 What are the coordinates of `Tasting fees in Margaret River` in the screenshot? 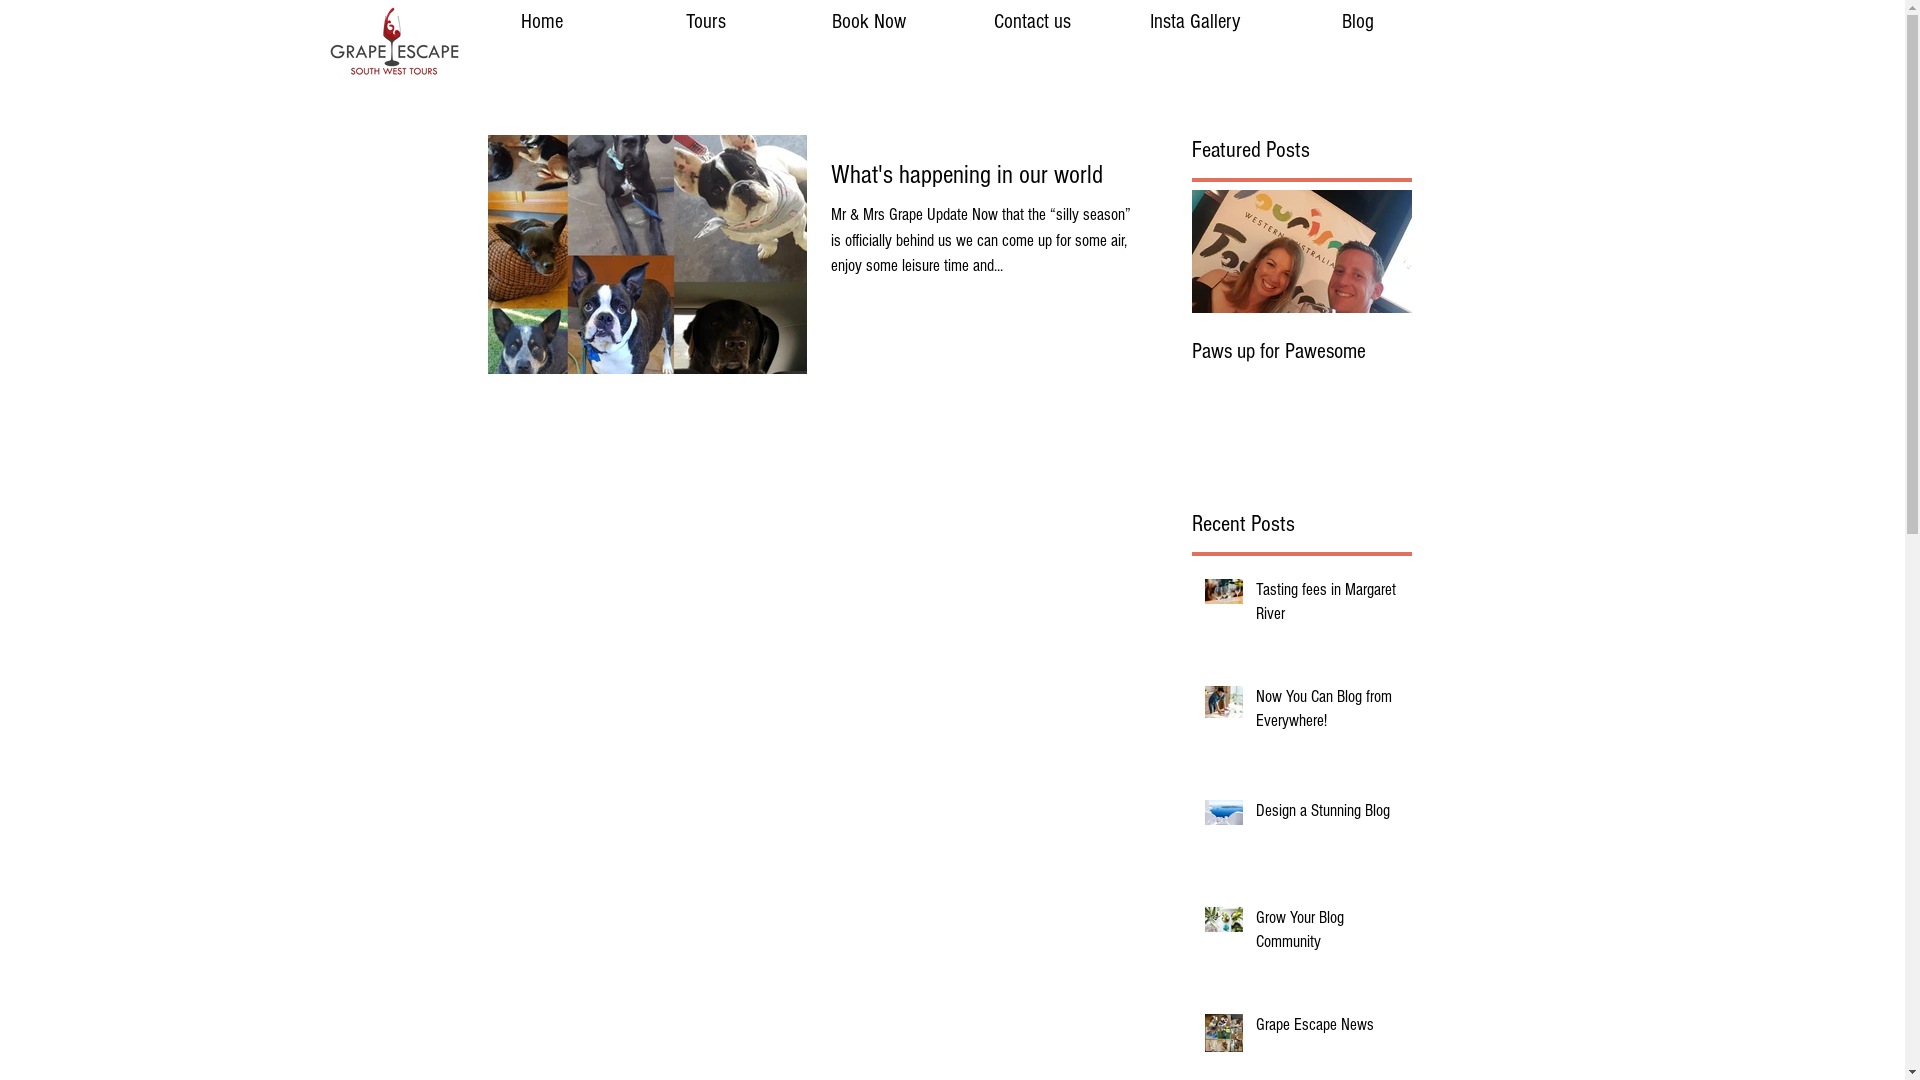 It's located at (1328, 606).